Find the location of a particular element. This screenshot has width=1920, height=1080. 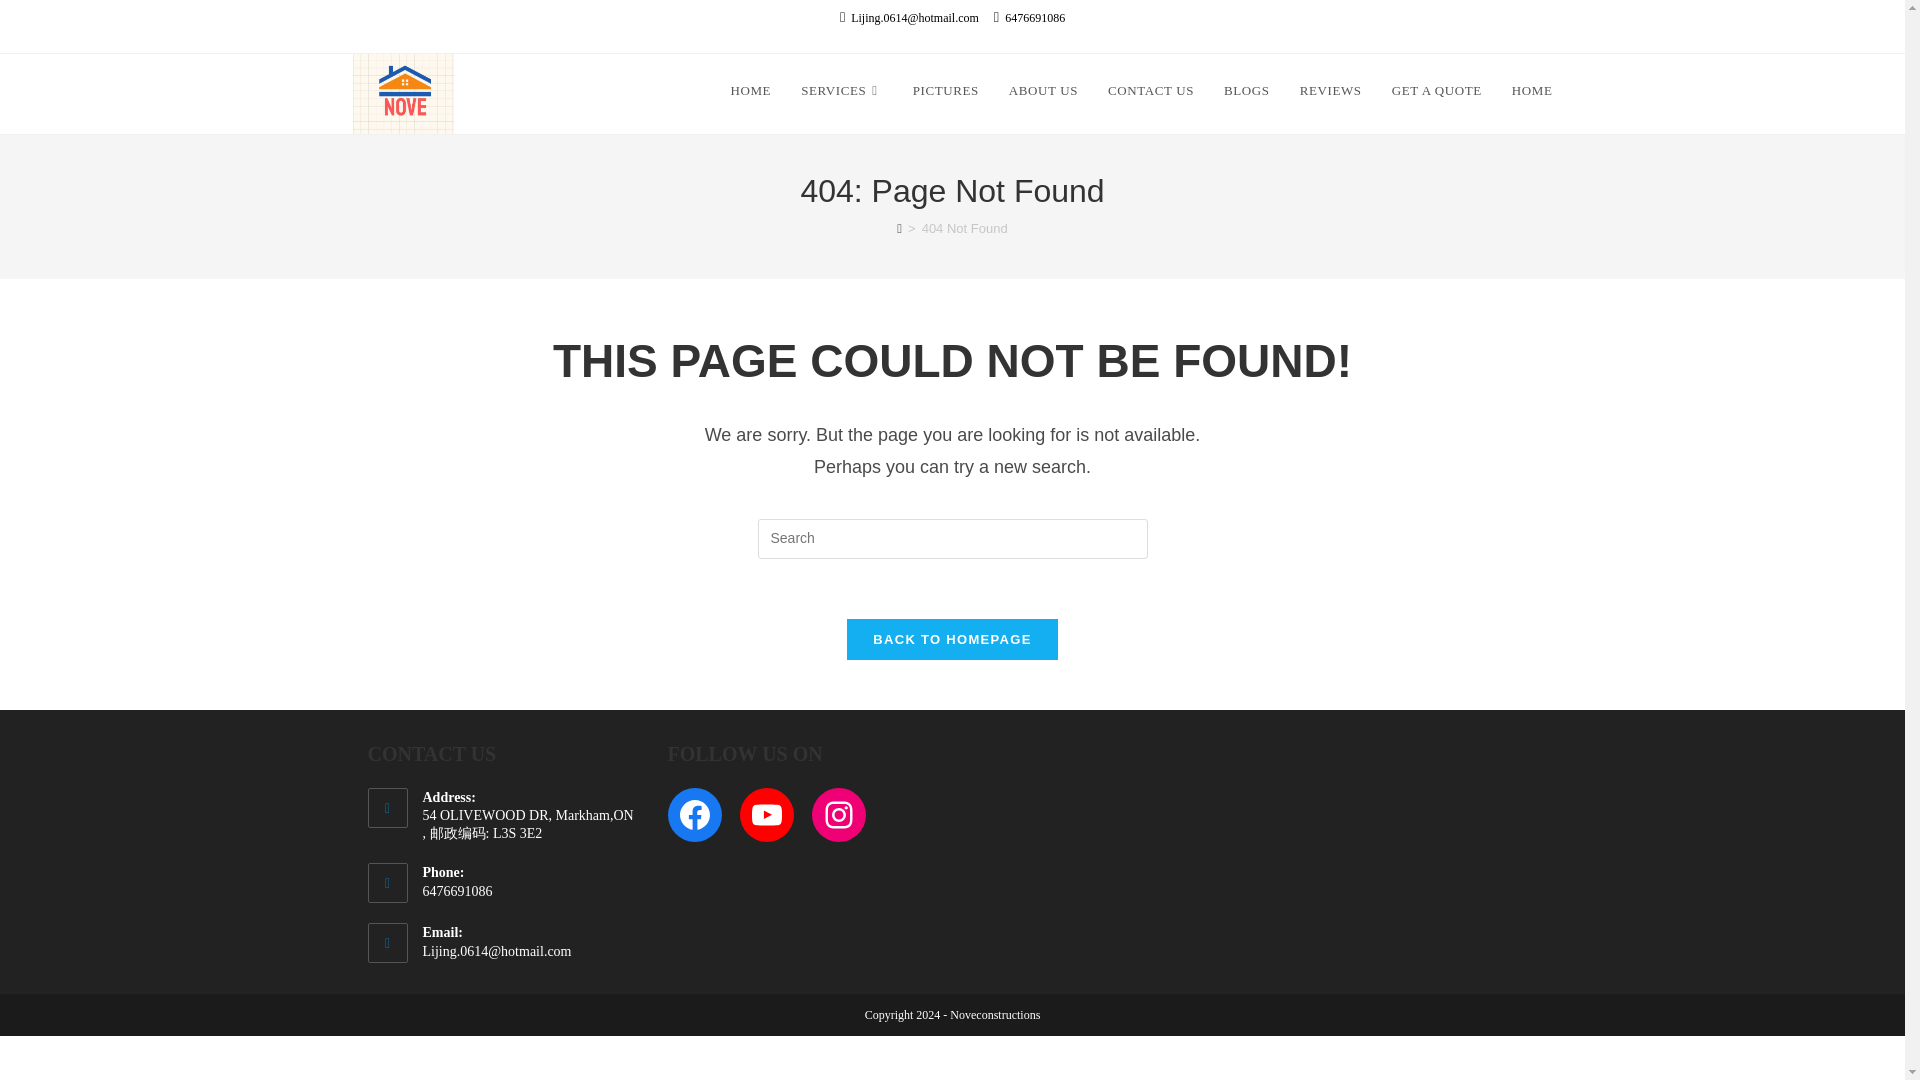

REVIEWS is located at coordinates (1330, 91).